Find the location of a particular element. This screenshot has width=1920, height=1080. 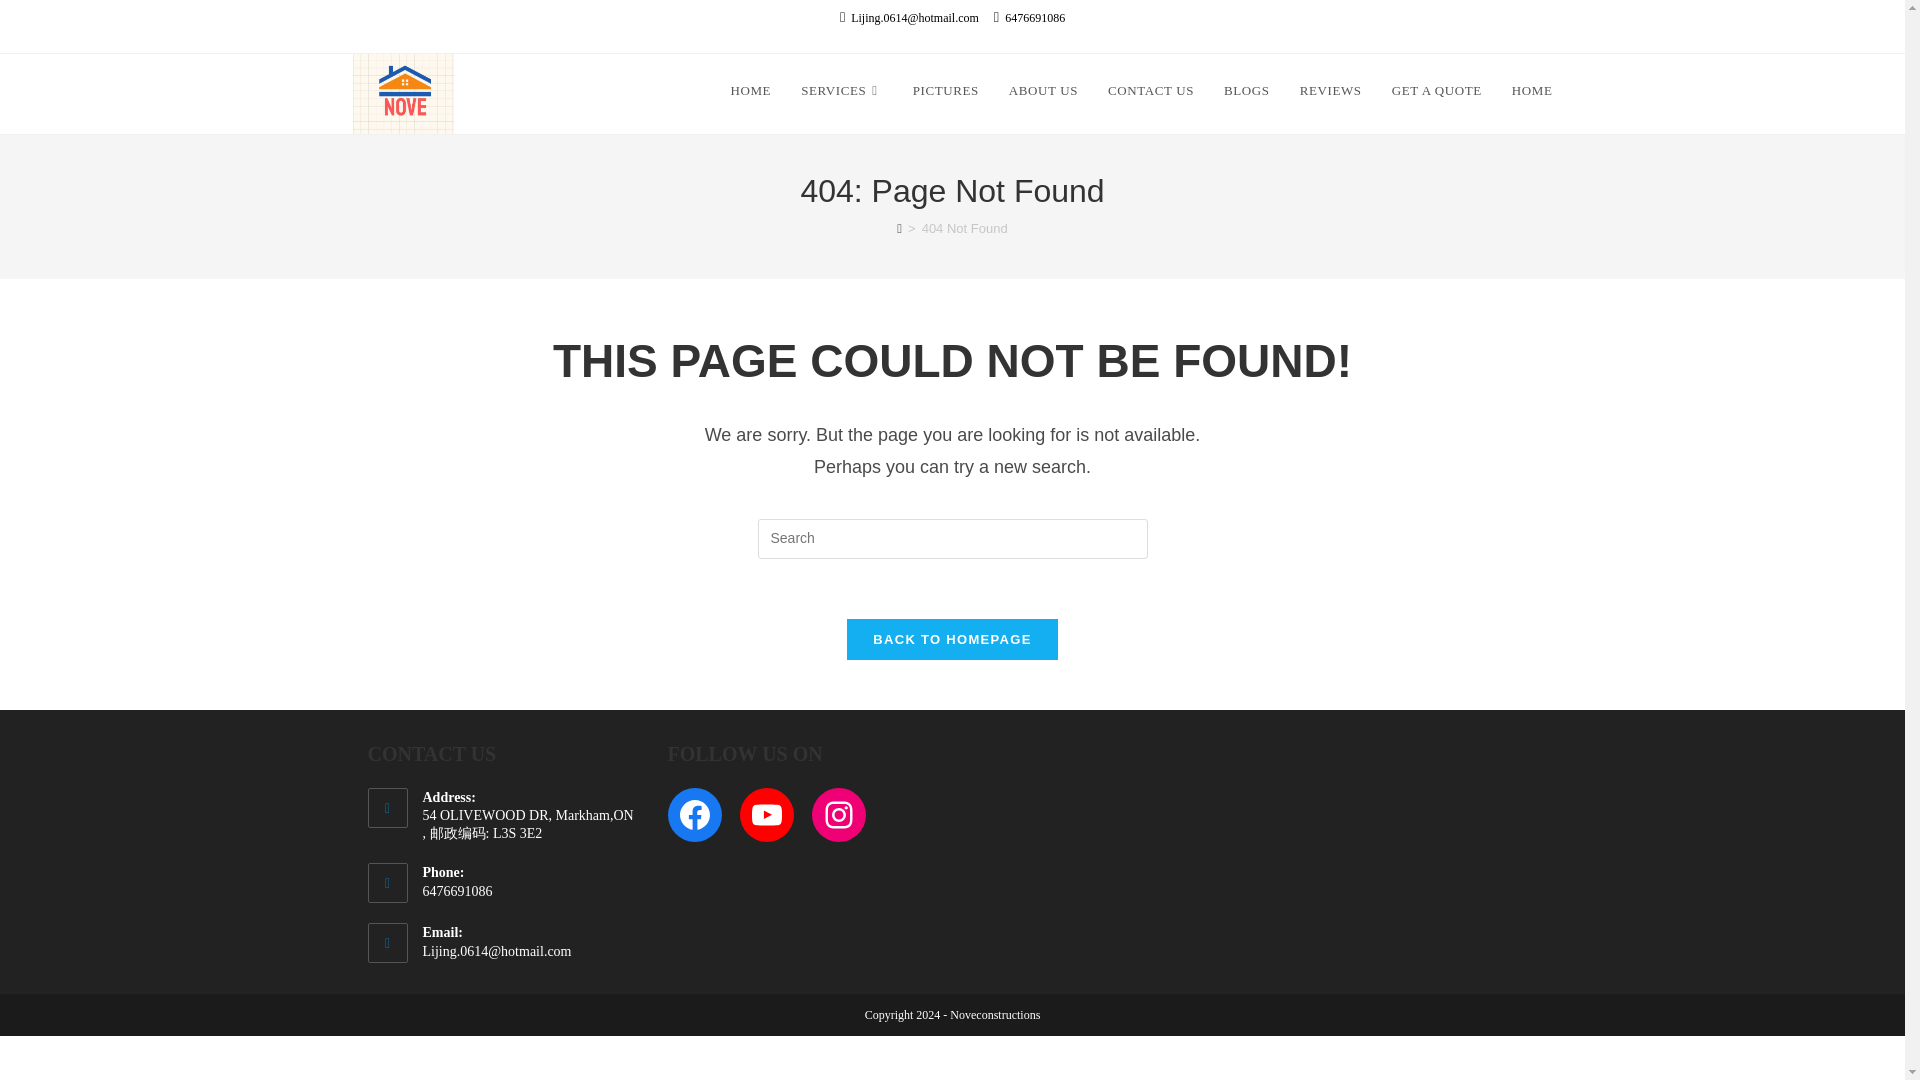

REVIEWS is located at coordinates (1330, 91).